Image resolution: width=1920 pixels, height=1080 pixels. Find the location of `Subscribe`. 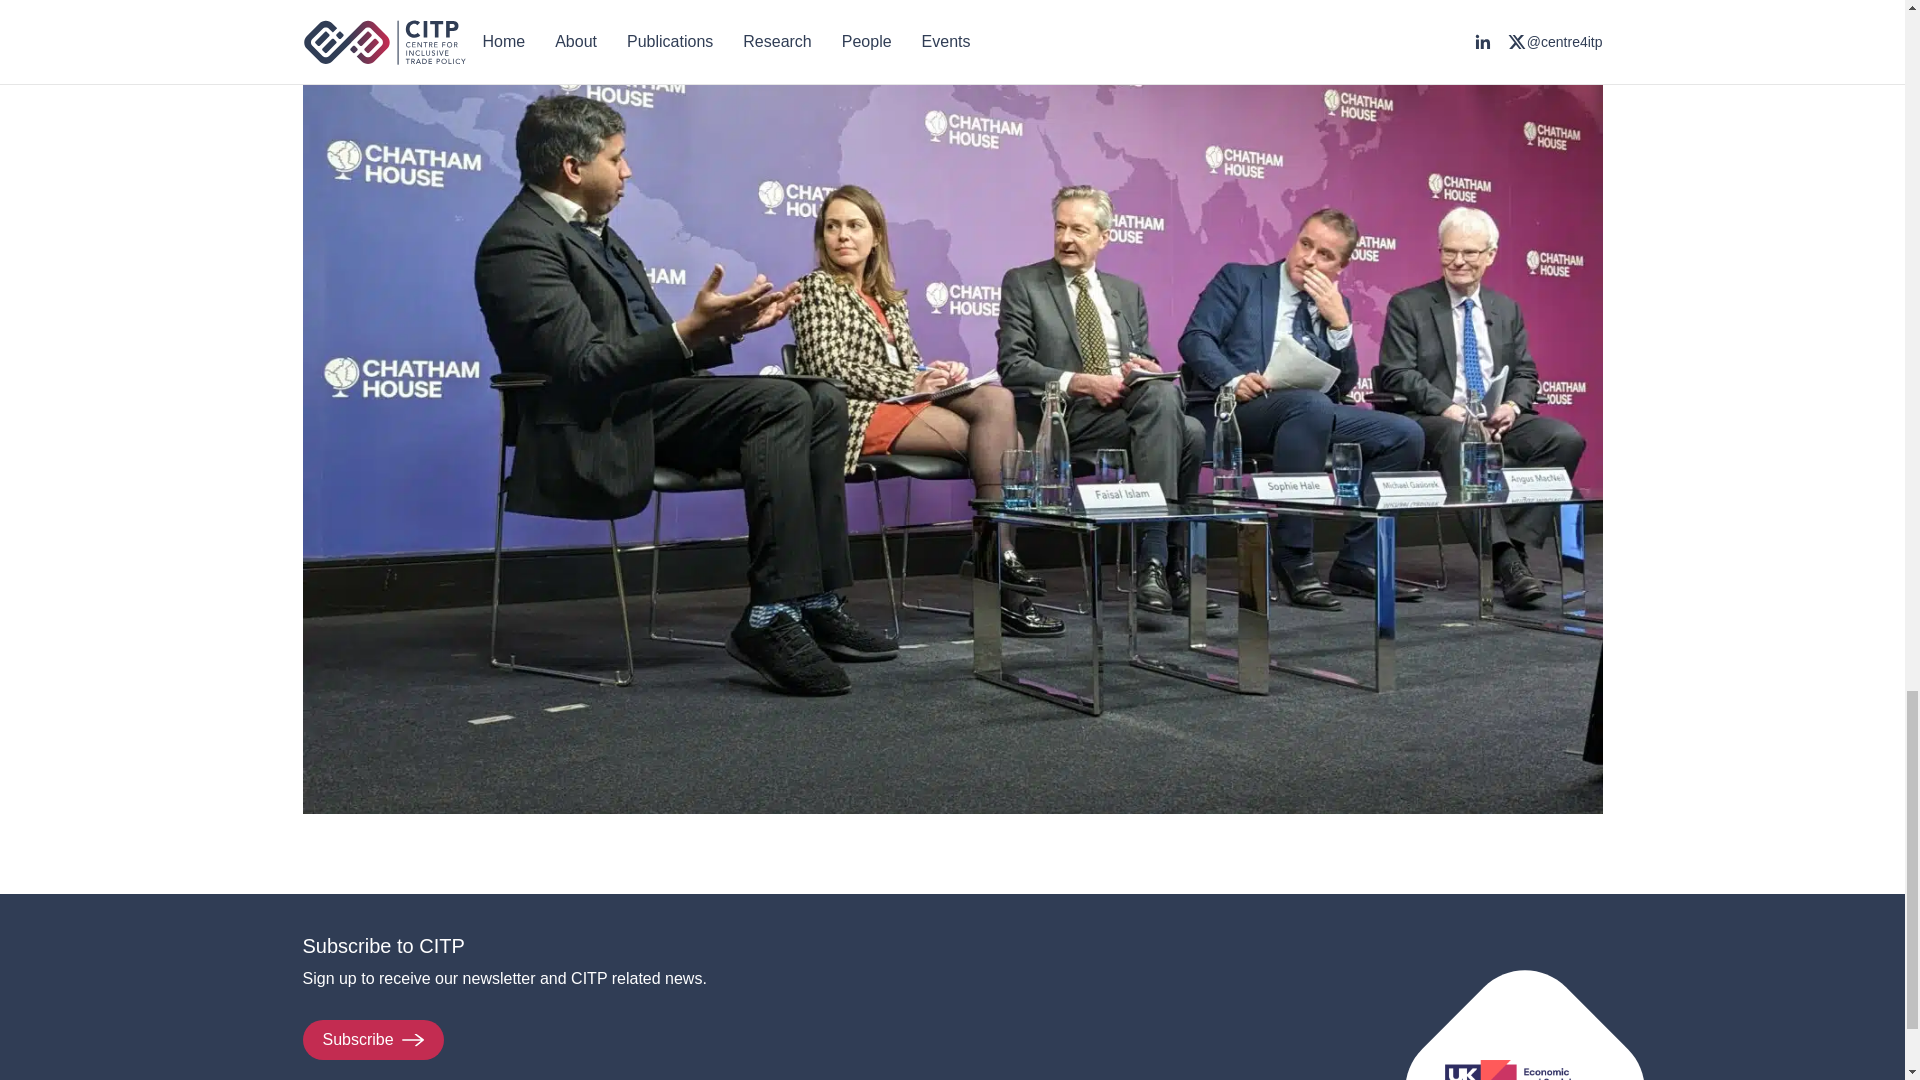

Subscribe is located at coordinates (372, 1039).